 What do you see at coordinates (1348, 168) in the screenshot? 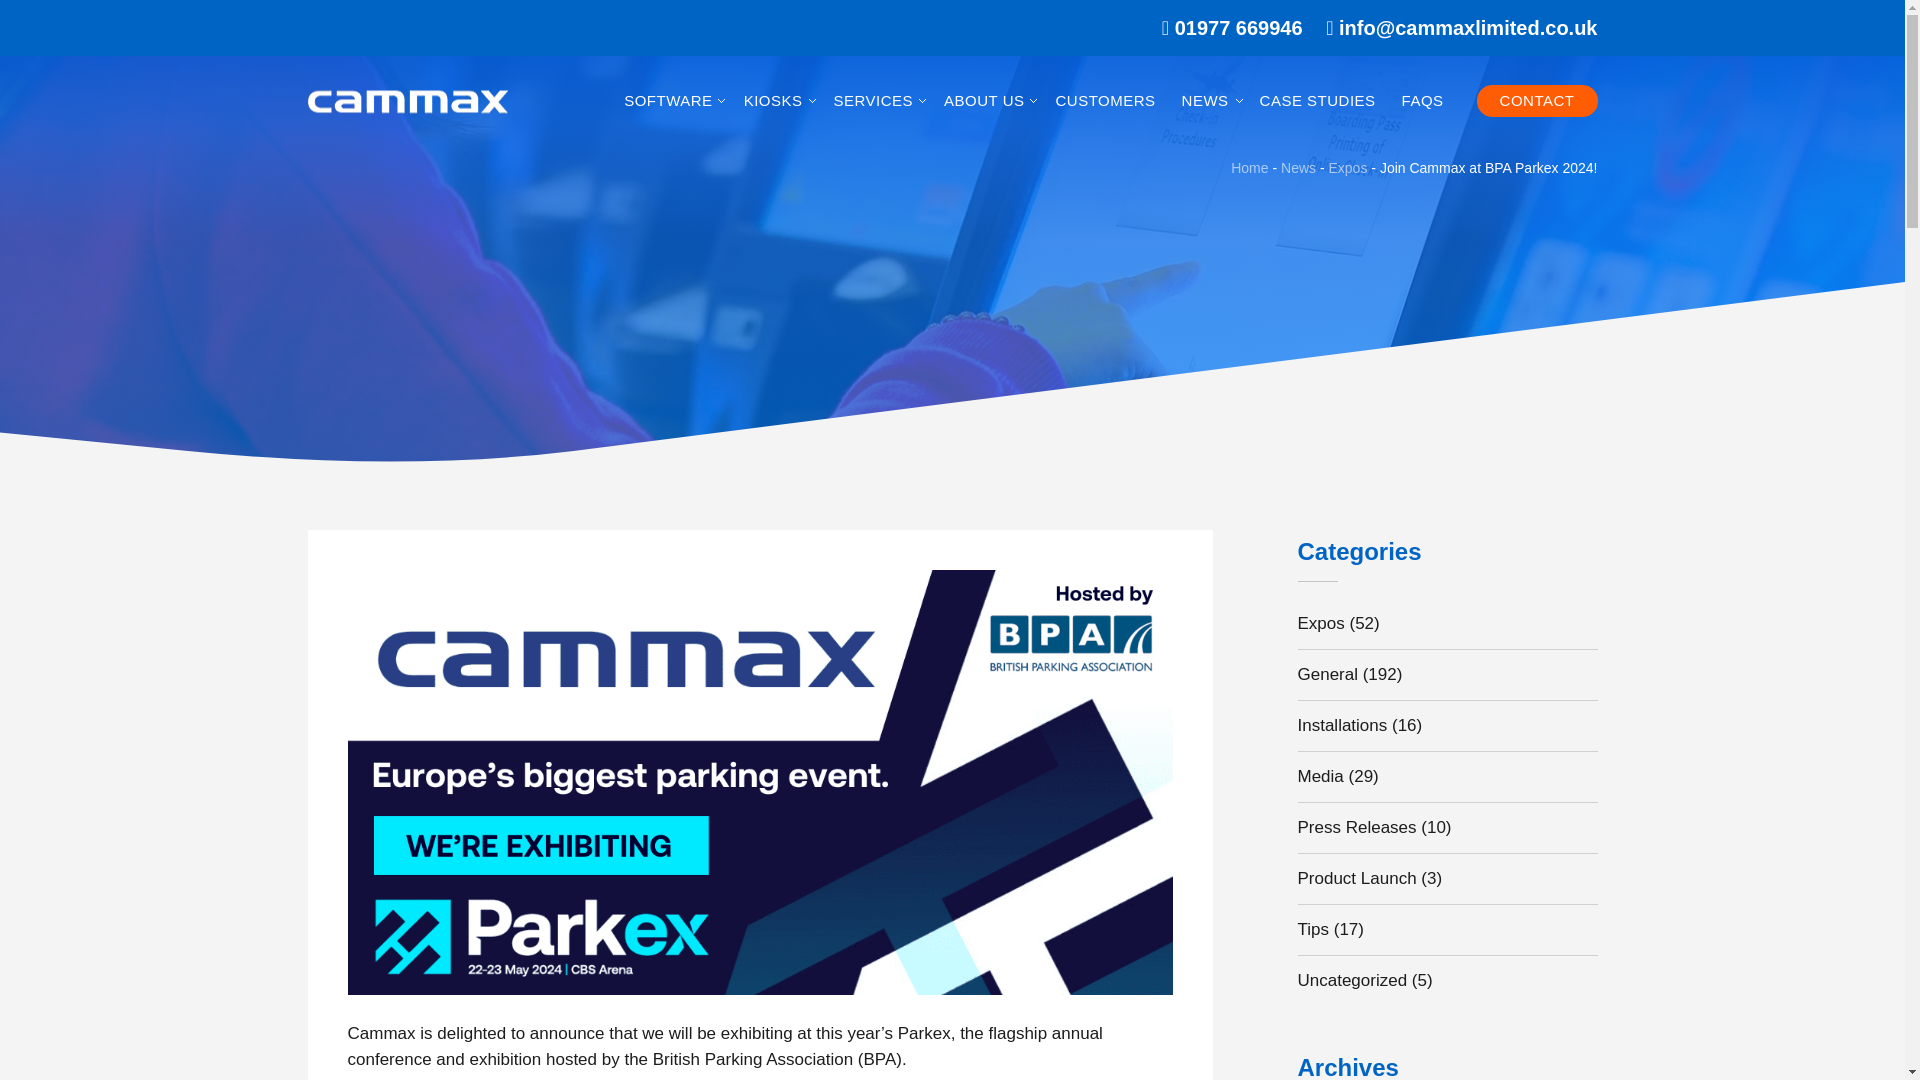
I see `Expos` at bounding box center [1348, 168].